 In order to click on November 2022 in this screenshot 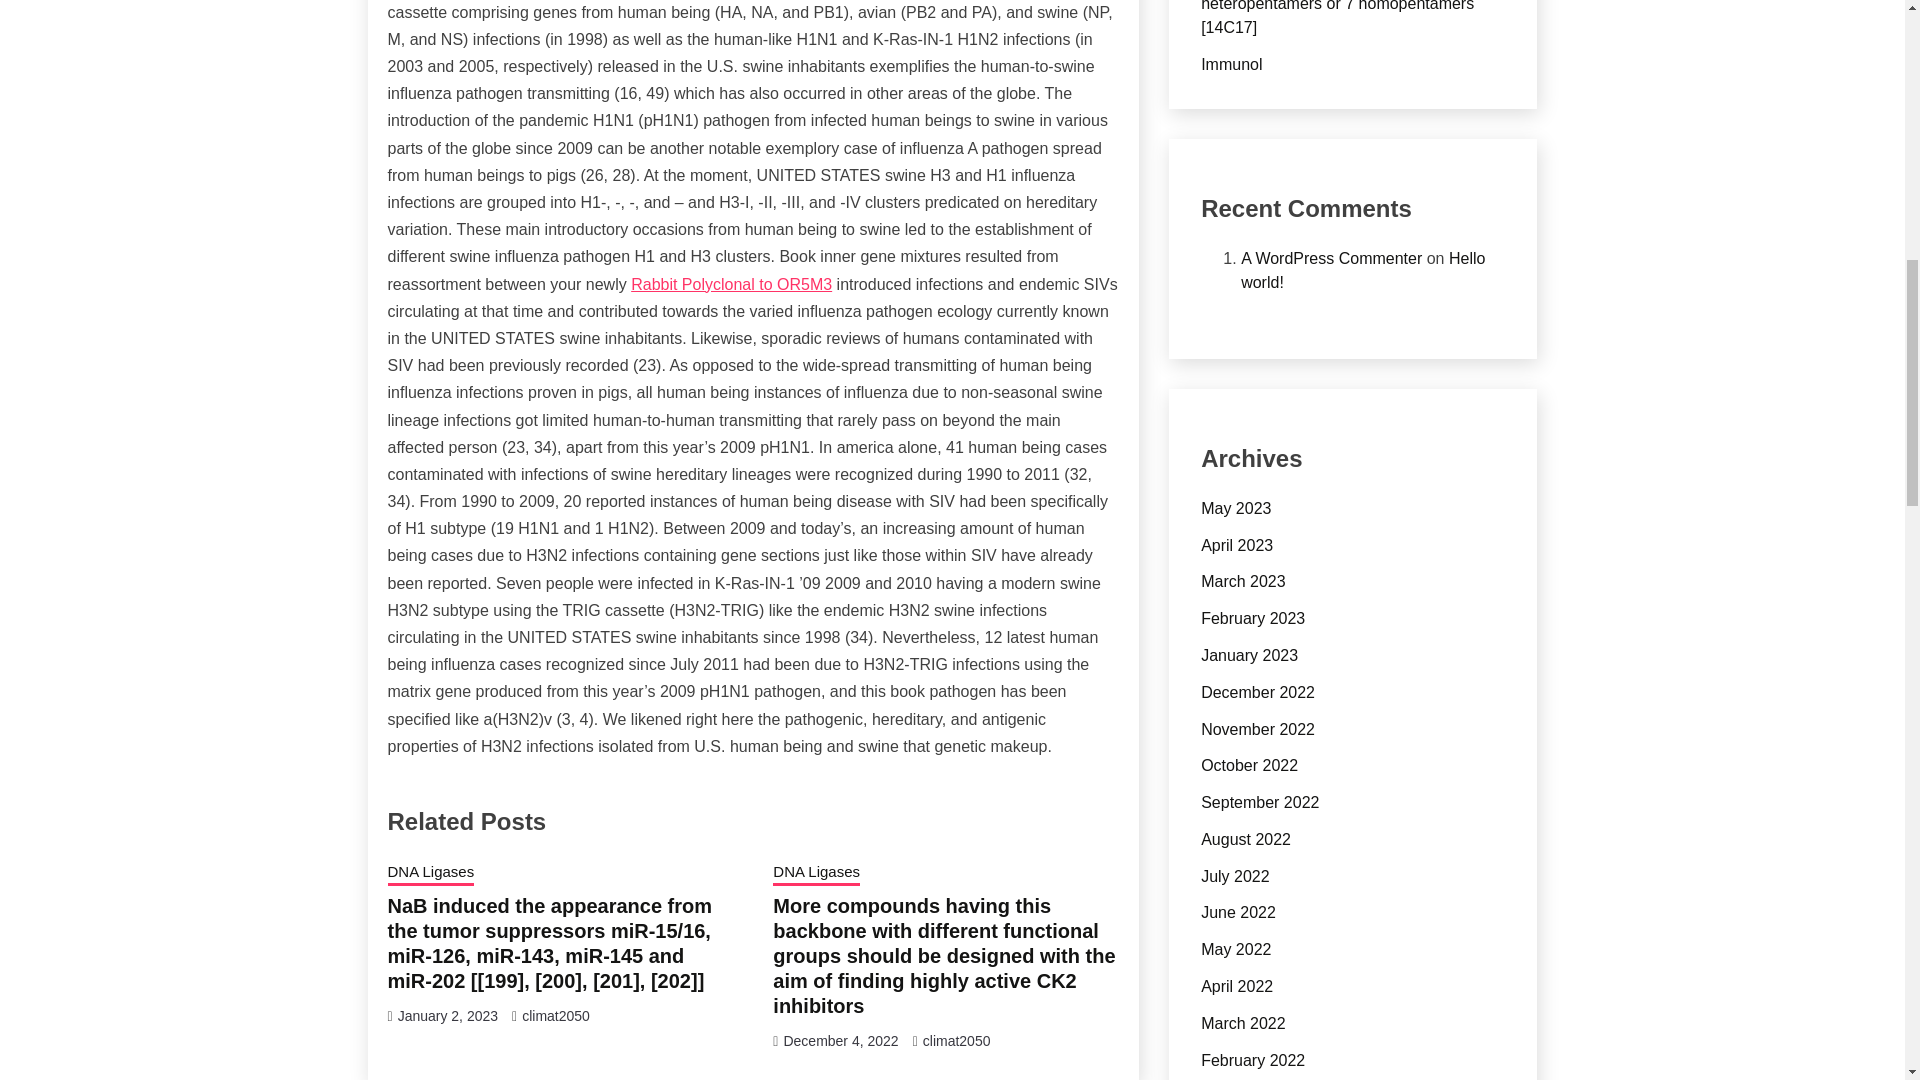, I will do `click(1258, 728)`.